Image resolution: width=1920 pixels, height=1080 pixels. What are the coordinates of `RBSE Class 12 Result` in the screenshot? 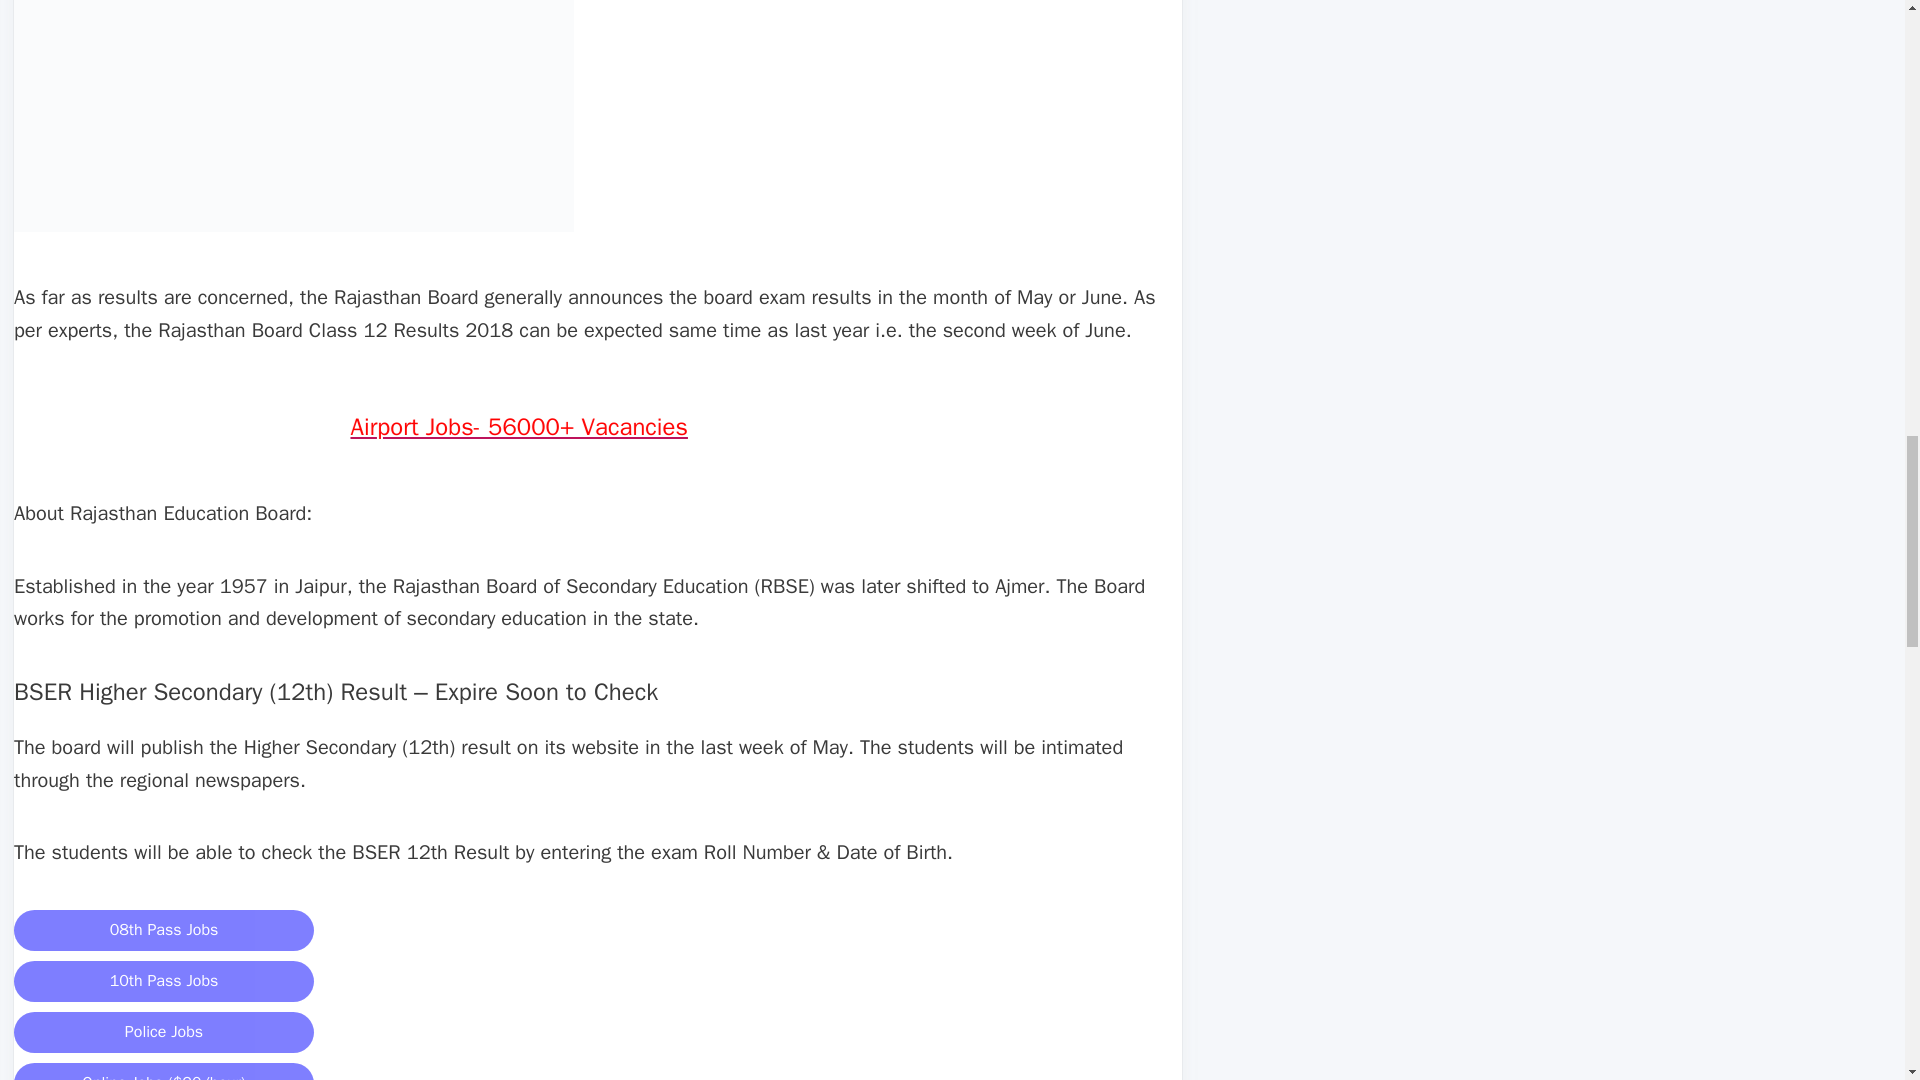 It's located at (294, 116).